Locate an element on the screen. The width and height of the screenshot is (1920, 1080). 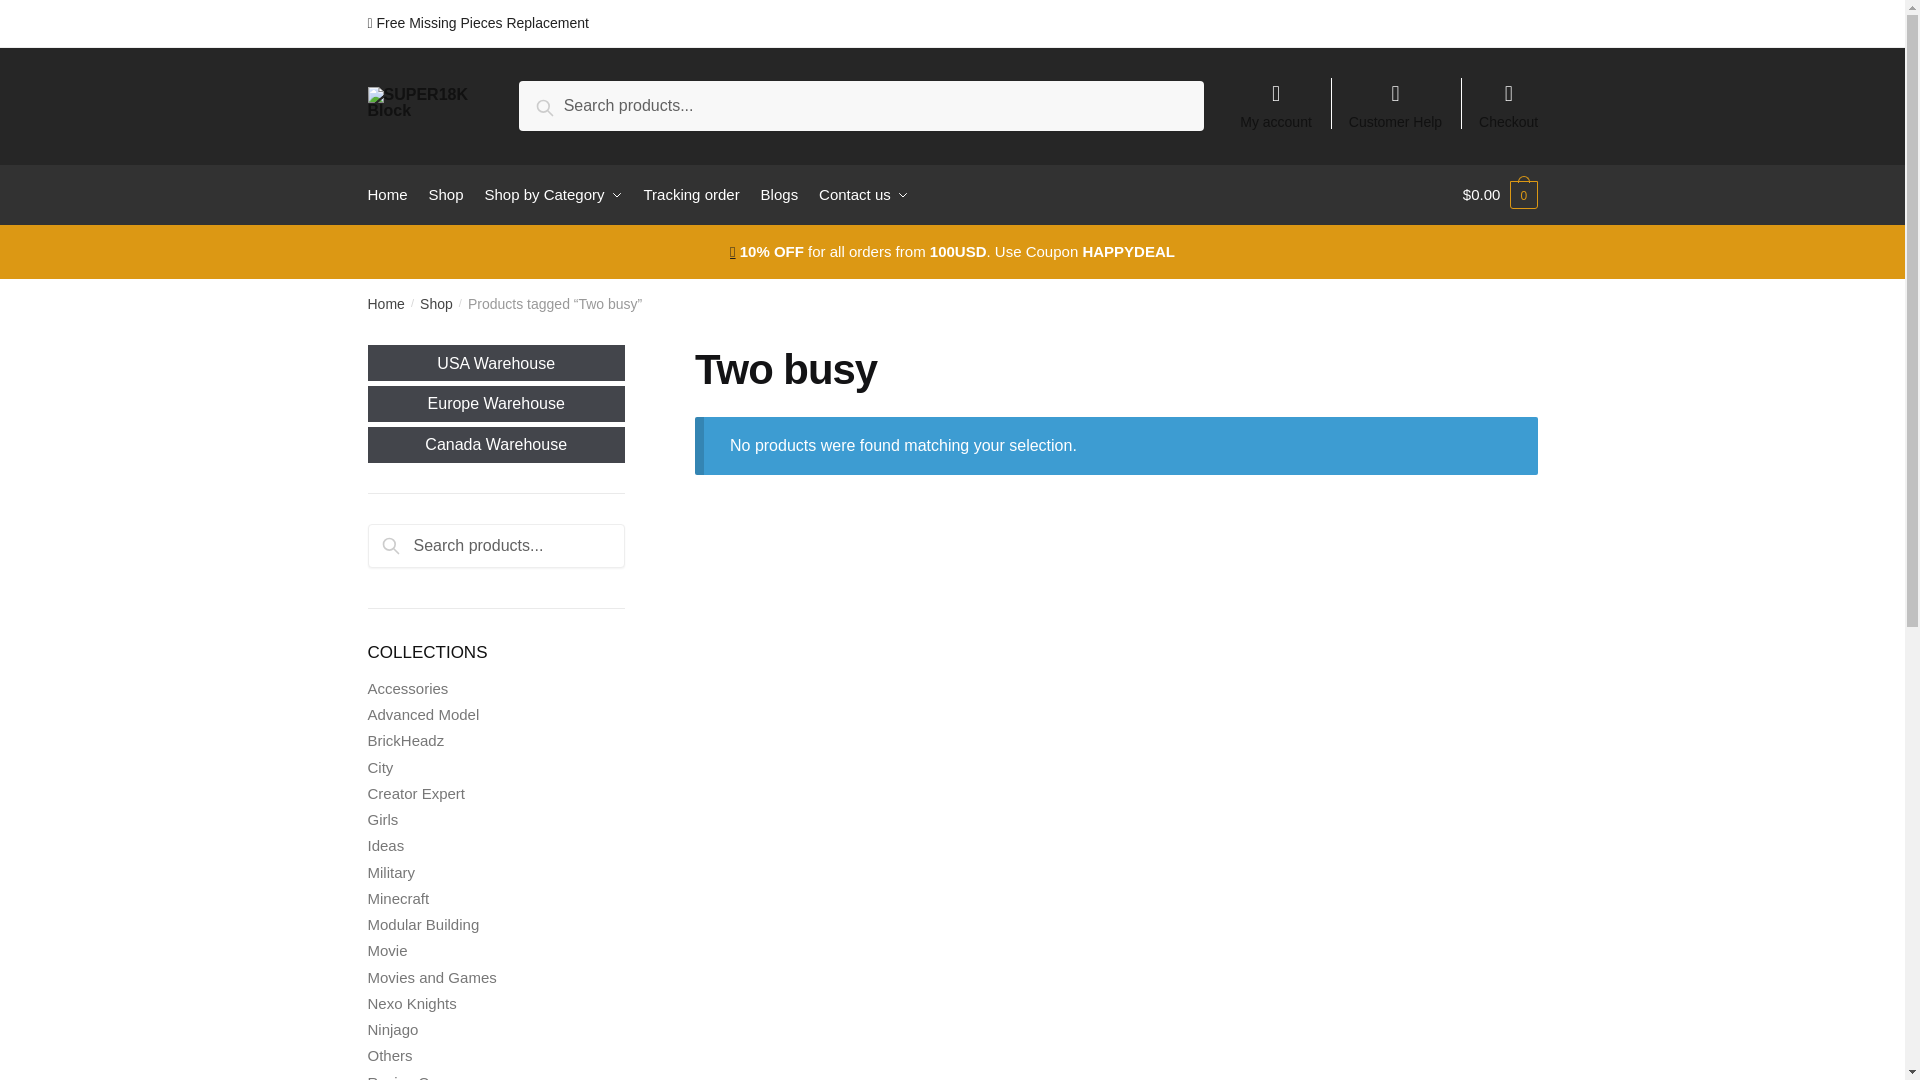
Search is located at coordinates (568, 104).